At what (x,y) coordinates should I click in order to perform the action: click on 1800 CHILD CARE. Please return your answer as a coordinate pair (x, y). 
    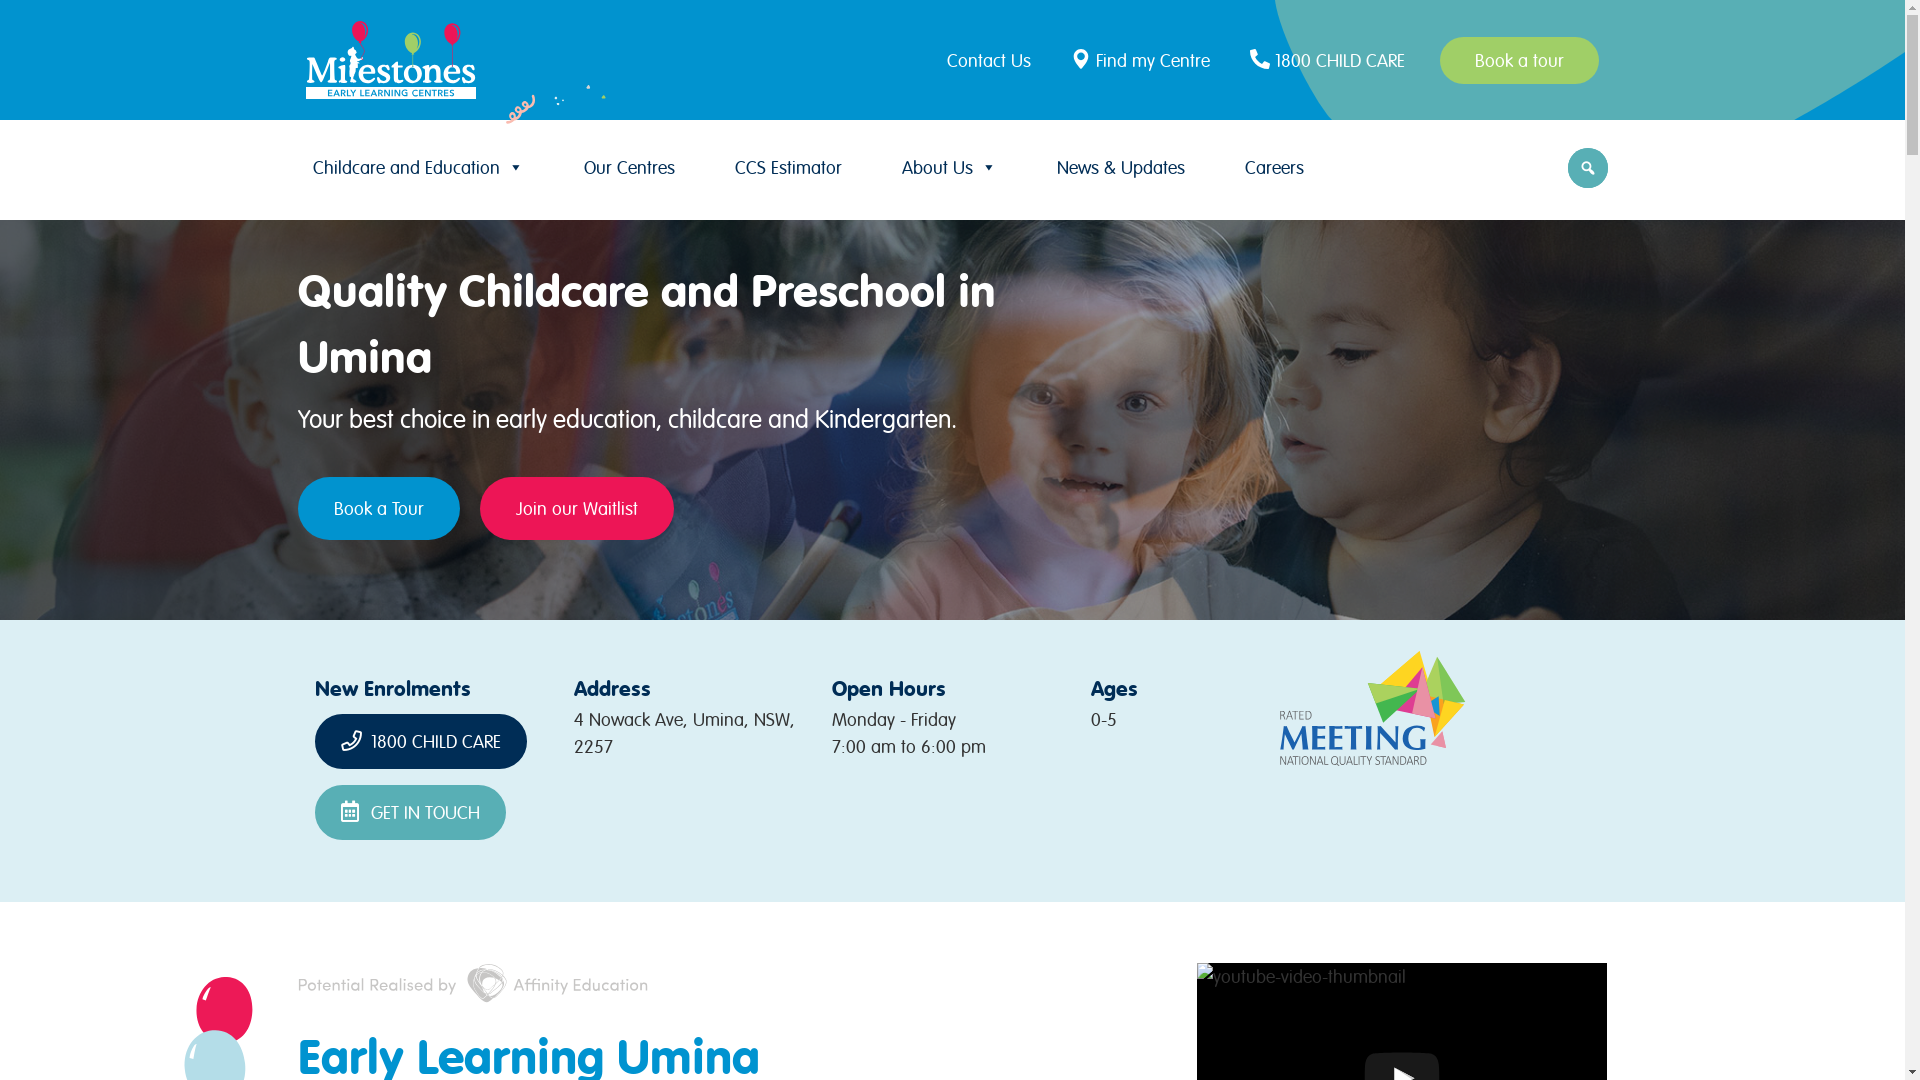
    Looking at the image, I should click on (421, 742).